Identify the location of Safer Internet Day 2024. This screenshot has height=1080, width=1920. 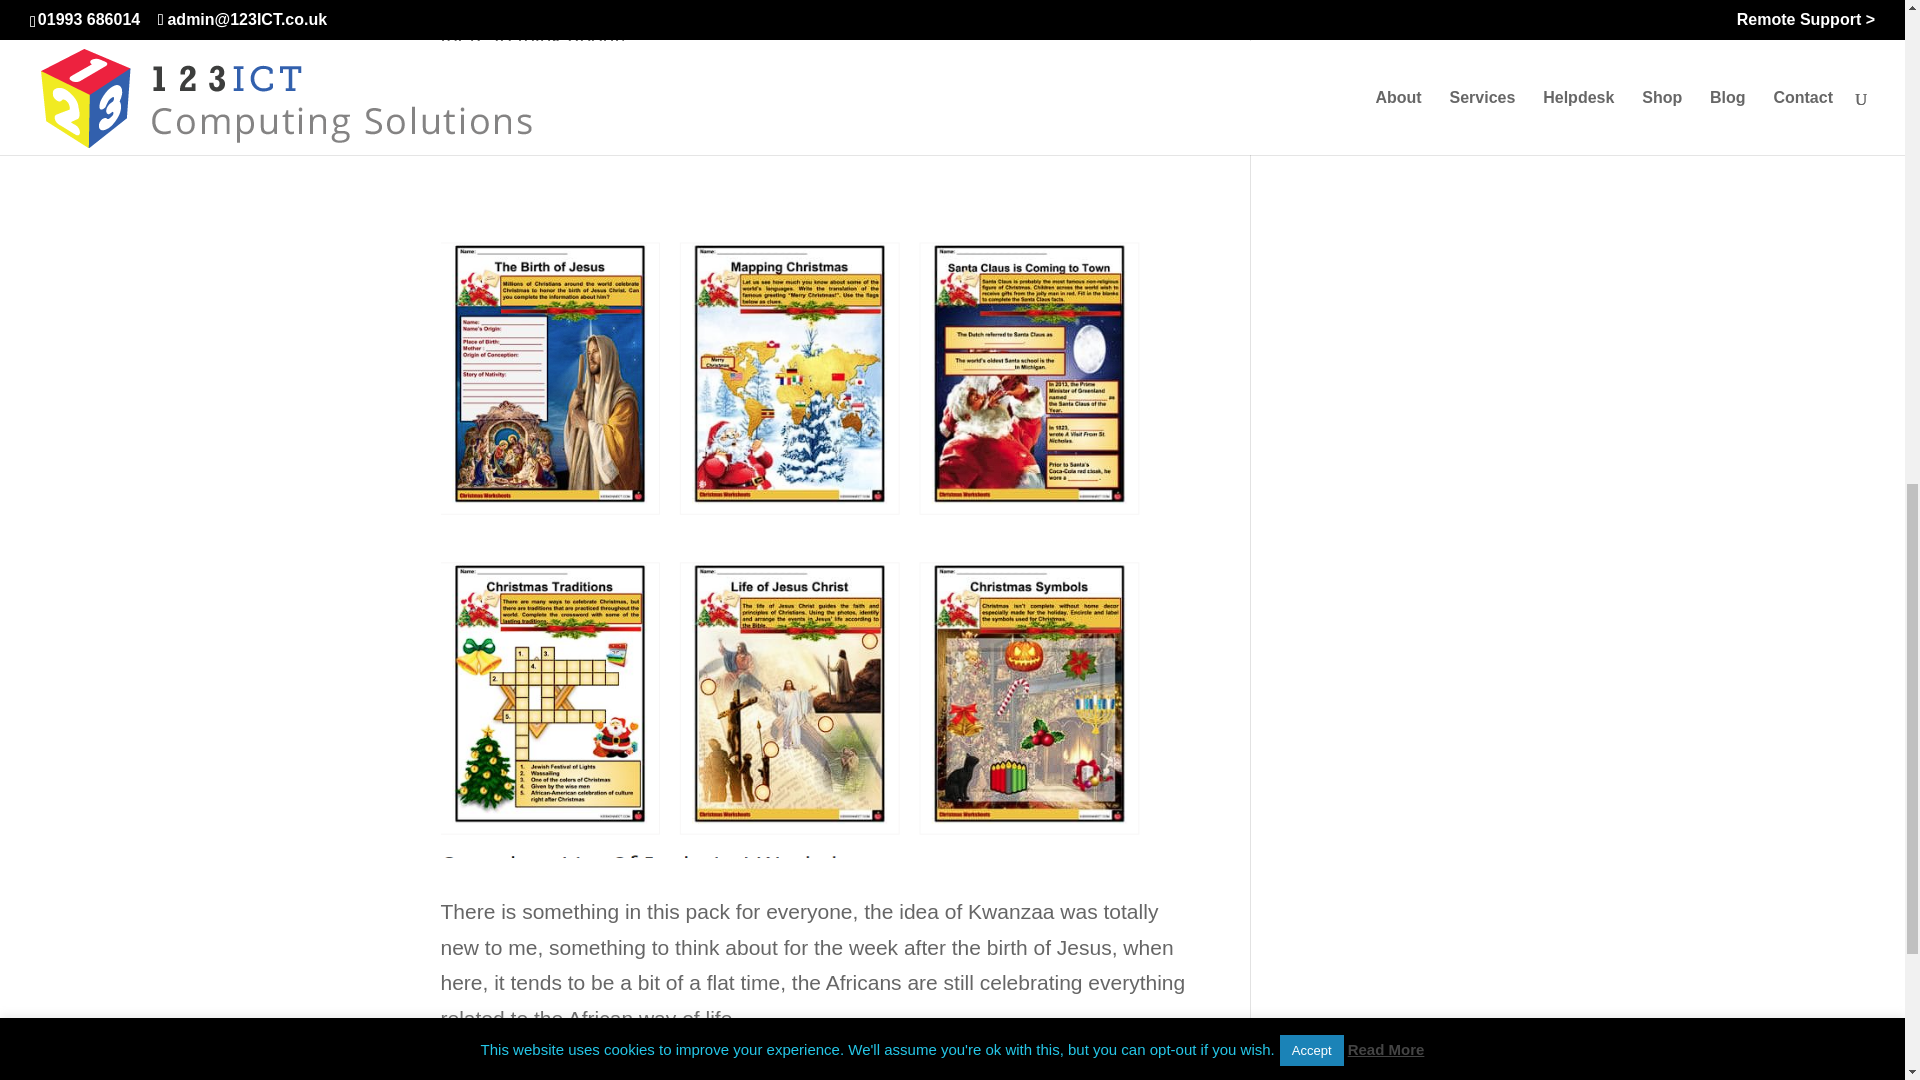
(1366, 10).